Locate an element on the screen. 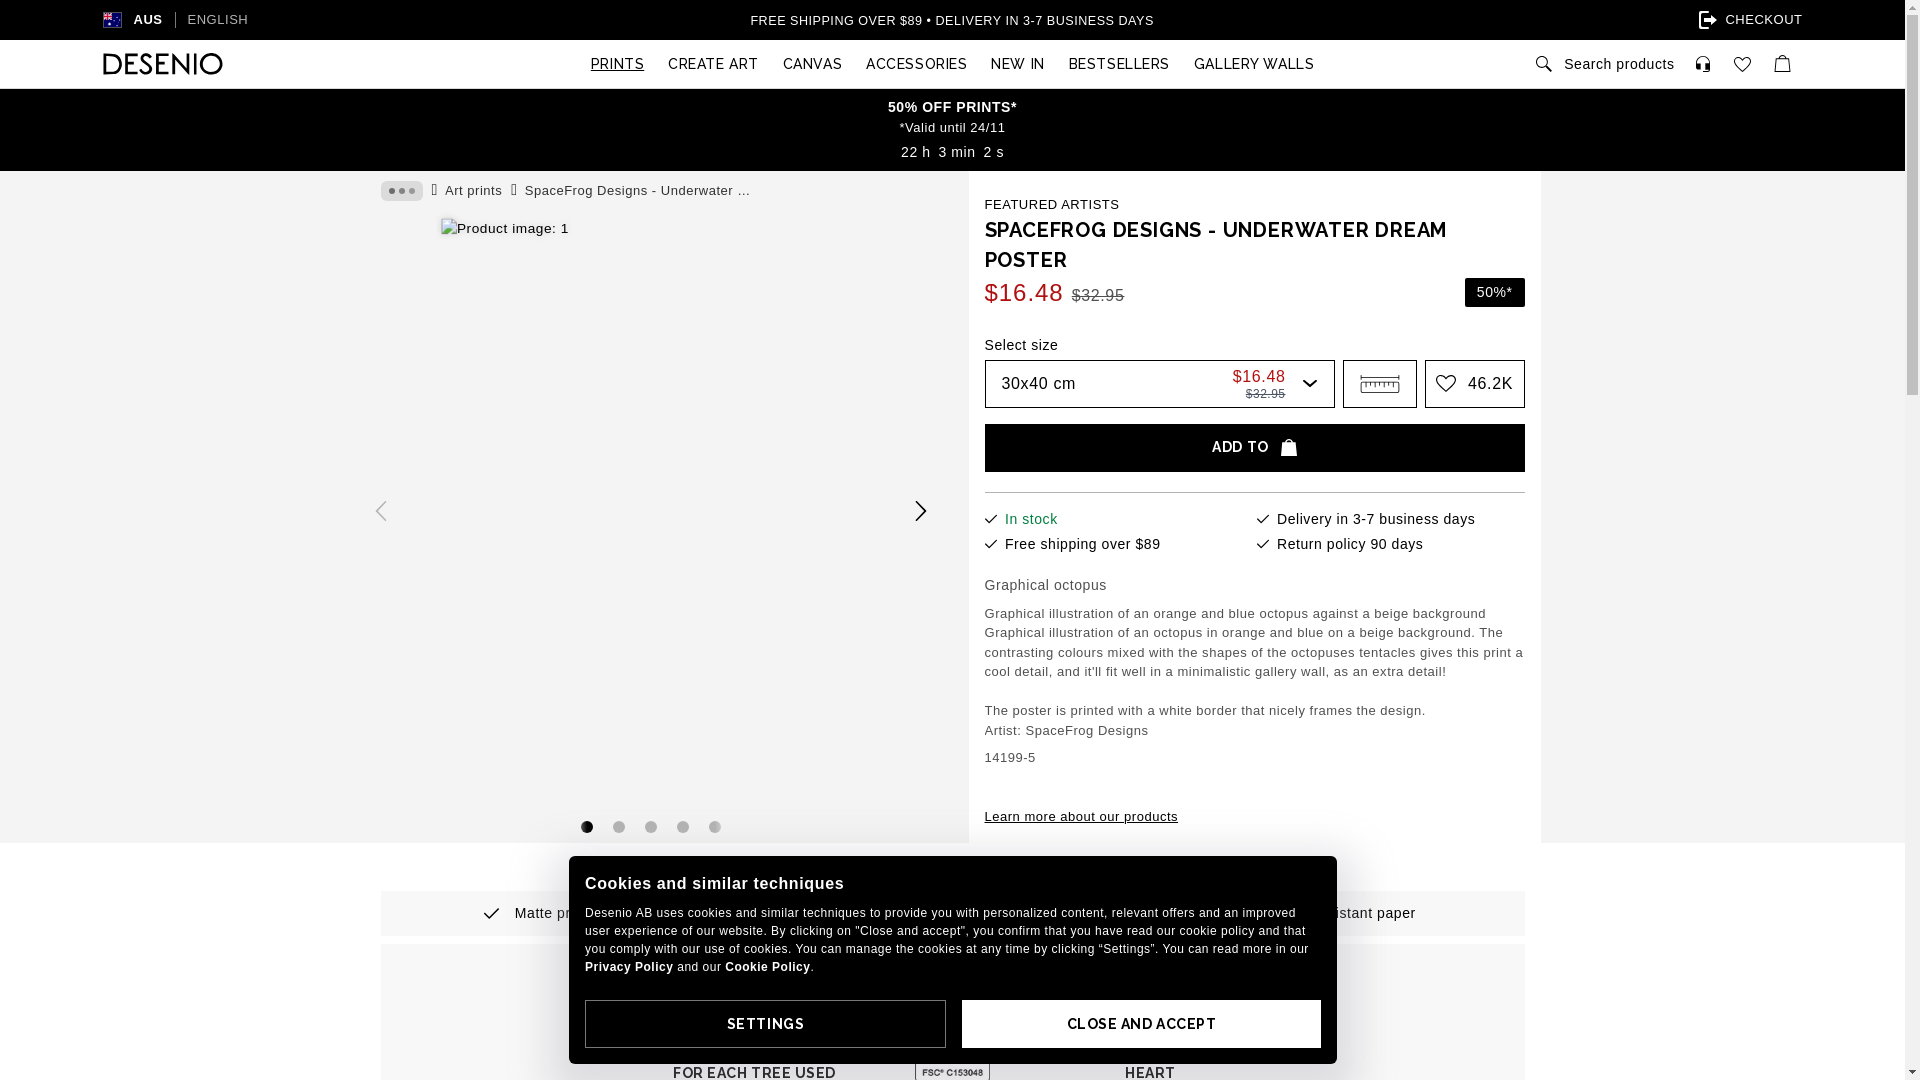 This screenshot has height=1080, width=1920. CHECKOUT is located at coordinates (1706, 20).